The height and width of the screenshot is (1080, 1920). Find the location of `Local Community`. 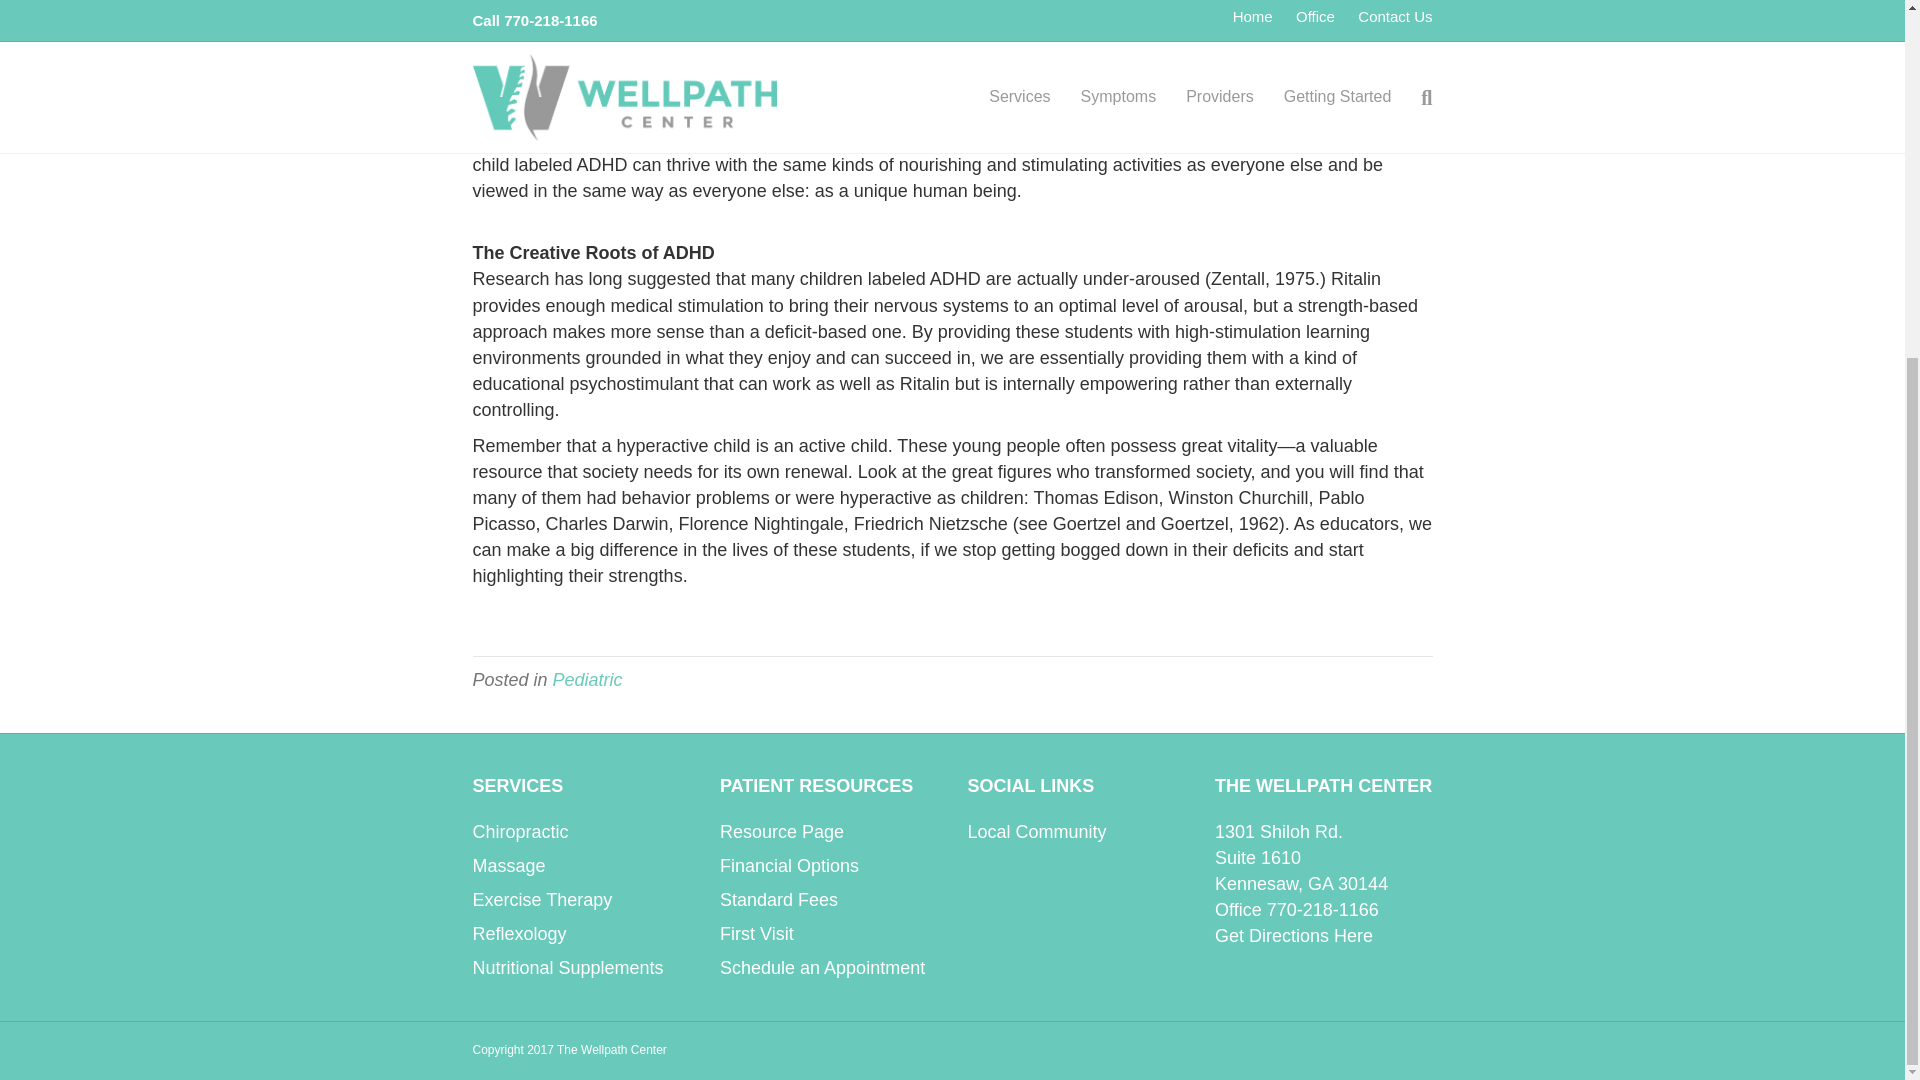

Local Community is located at coordinates (1037, 832).